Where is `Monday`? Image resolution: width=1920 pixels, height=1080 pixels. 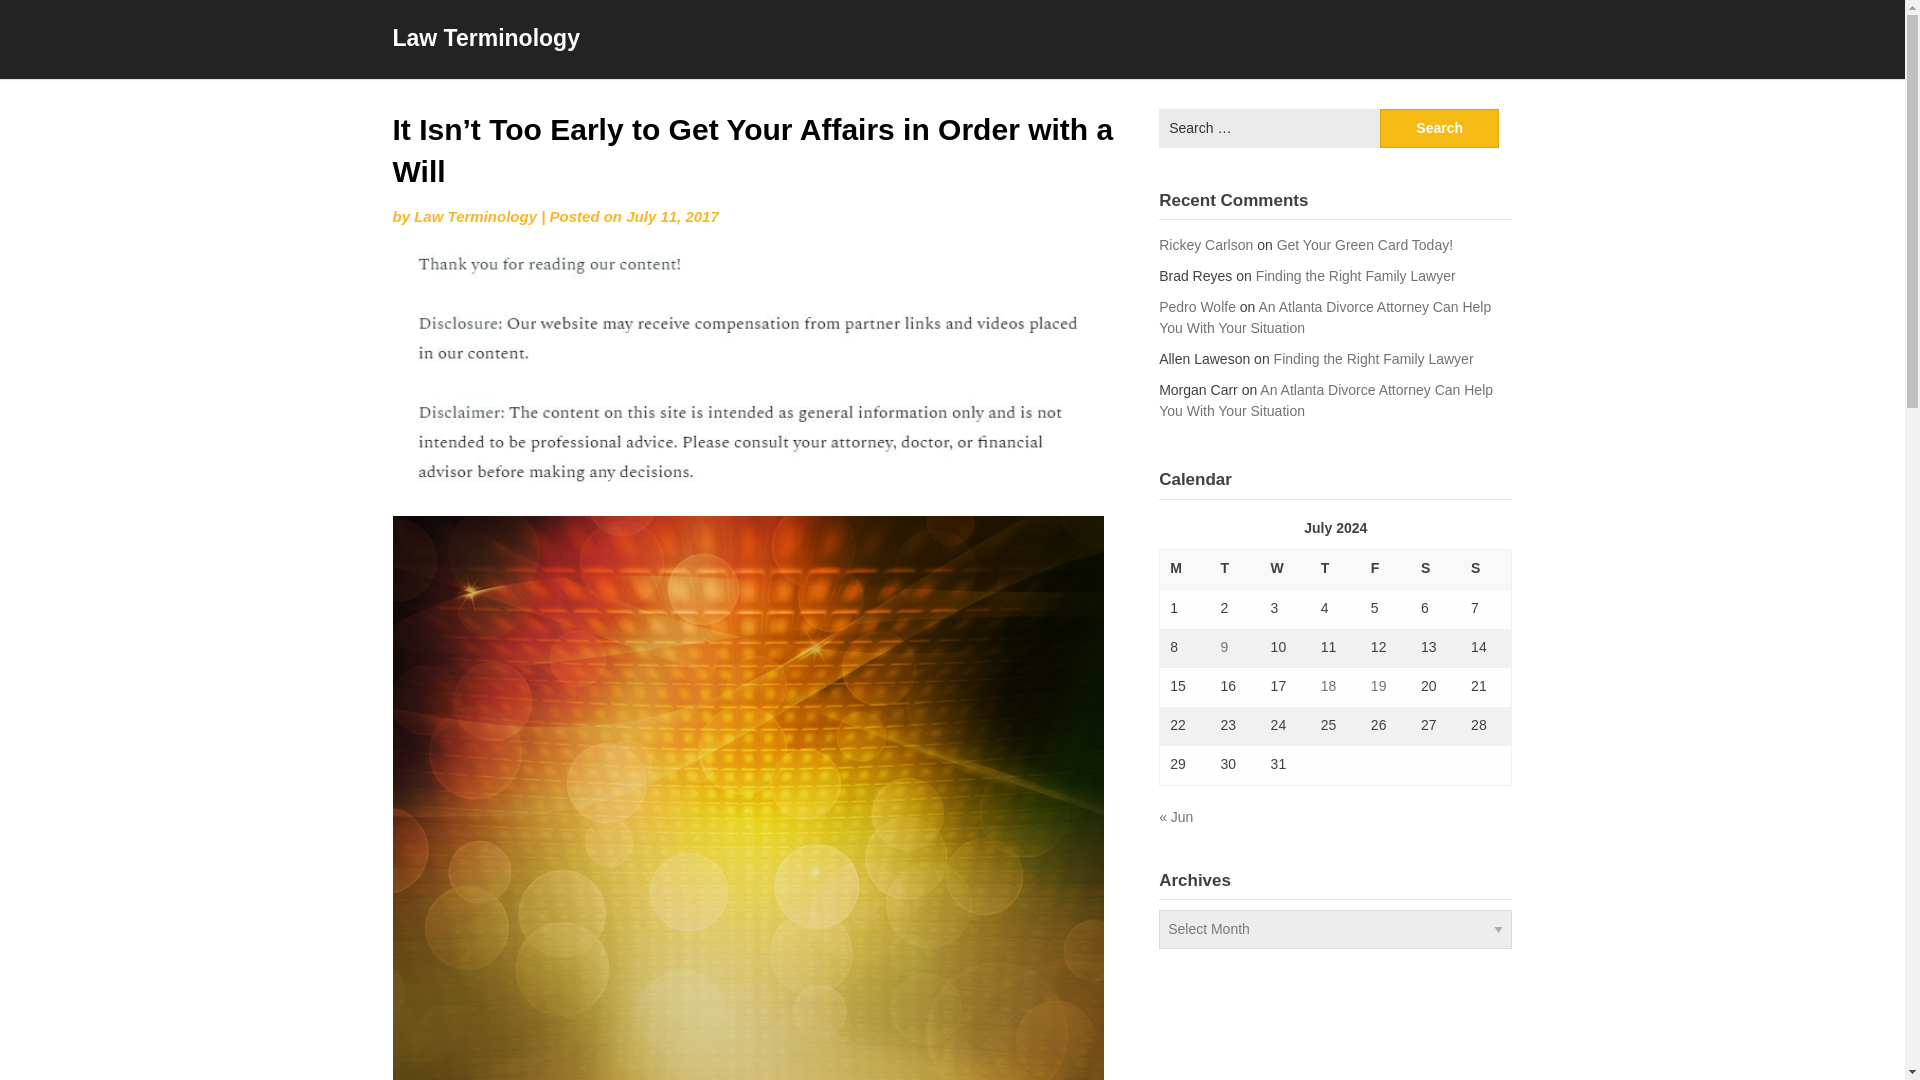
Monday is located at coordinates (1185, 568).